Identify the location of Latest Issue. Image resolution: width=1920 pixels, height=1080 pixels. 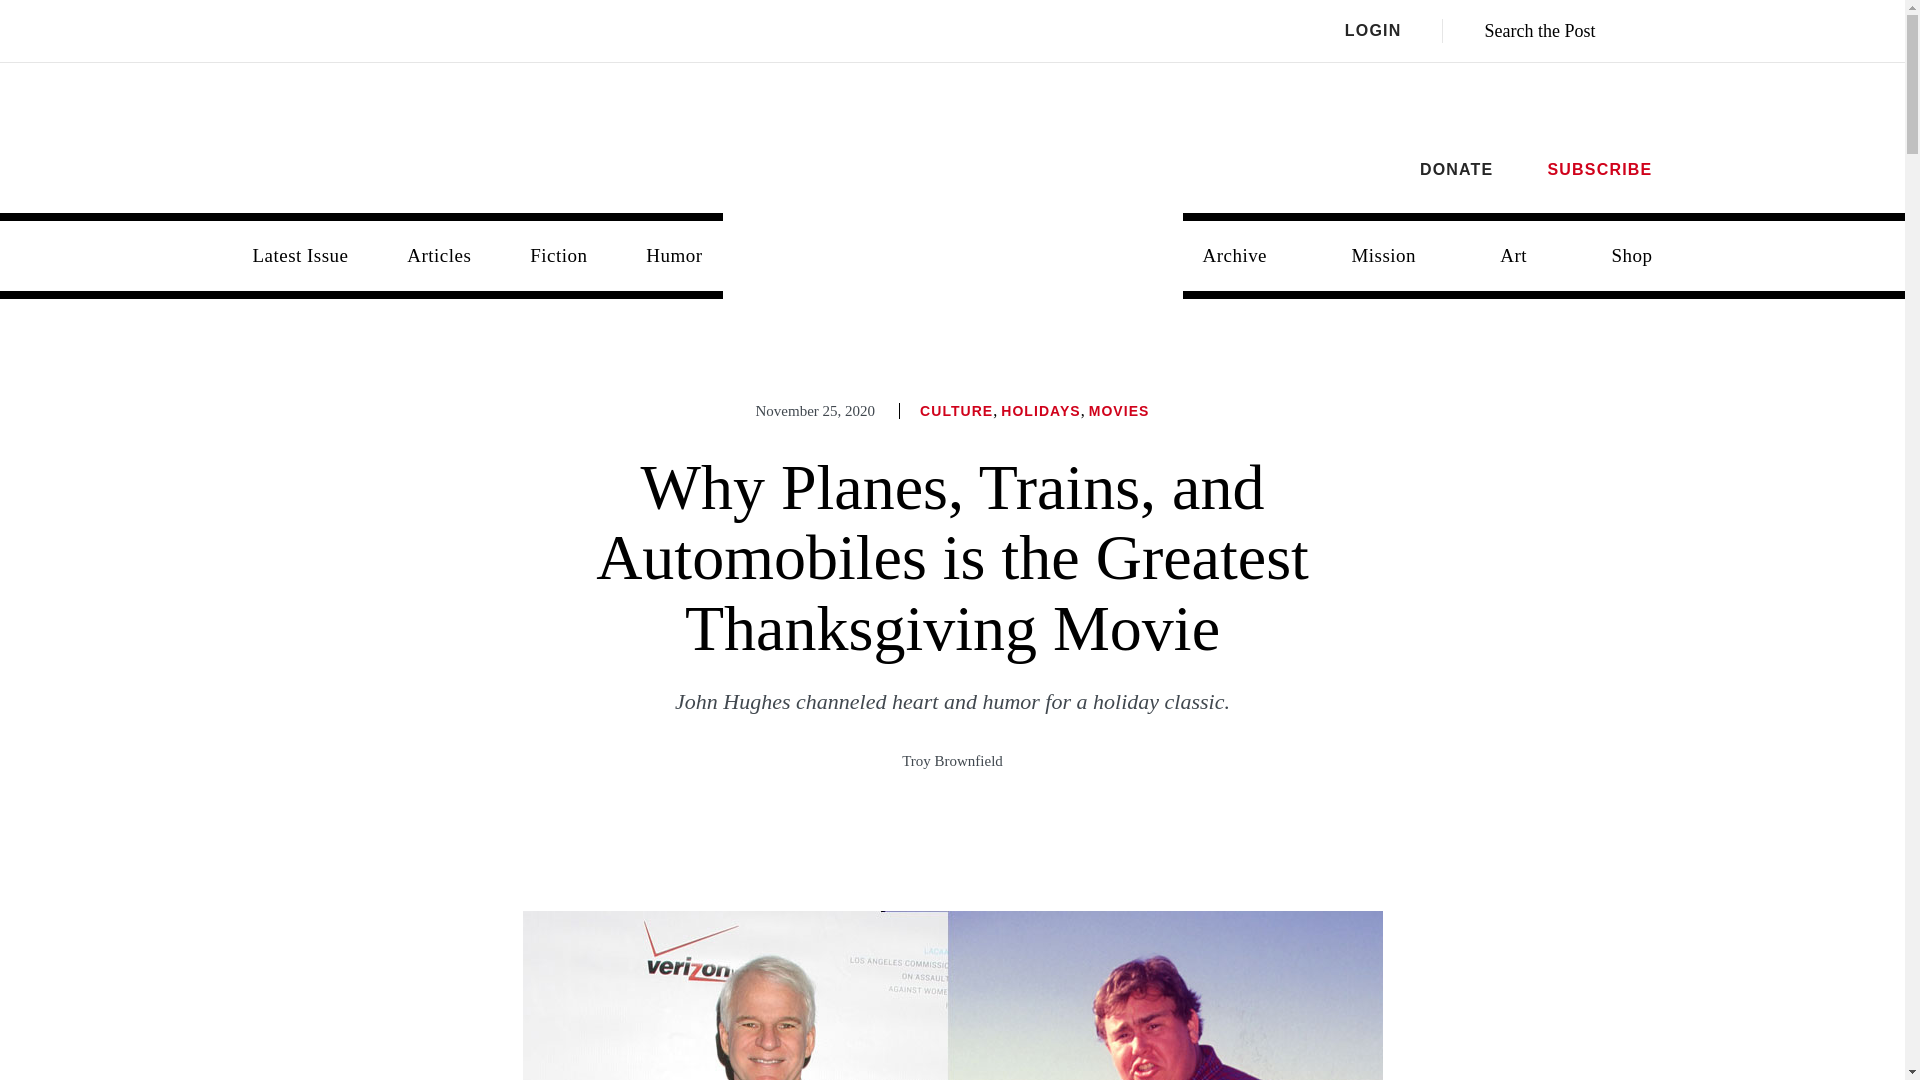
(300, 256).